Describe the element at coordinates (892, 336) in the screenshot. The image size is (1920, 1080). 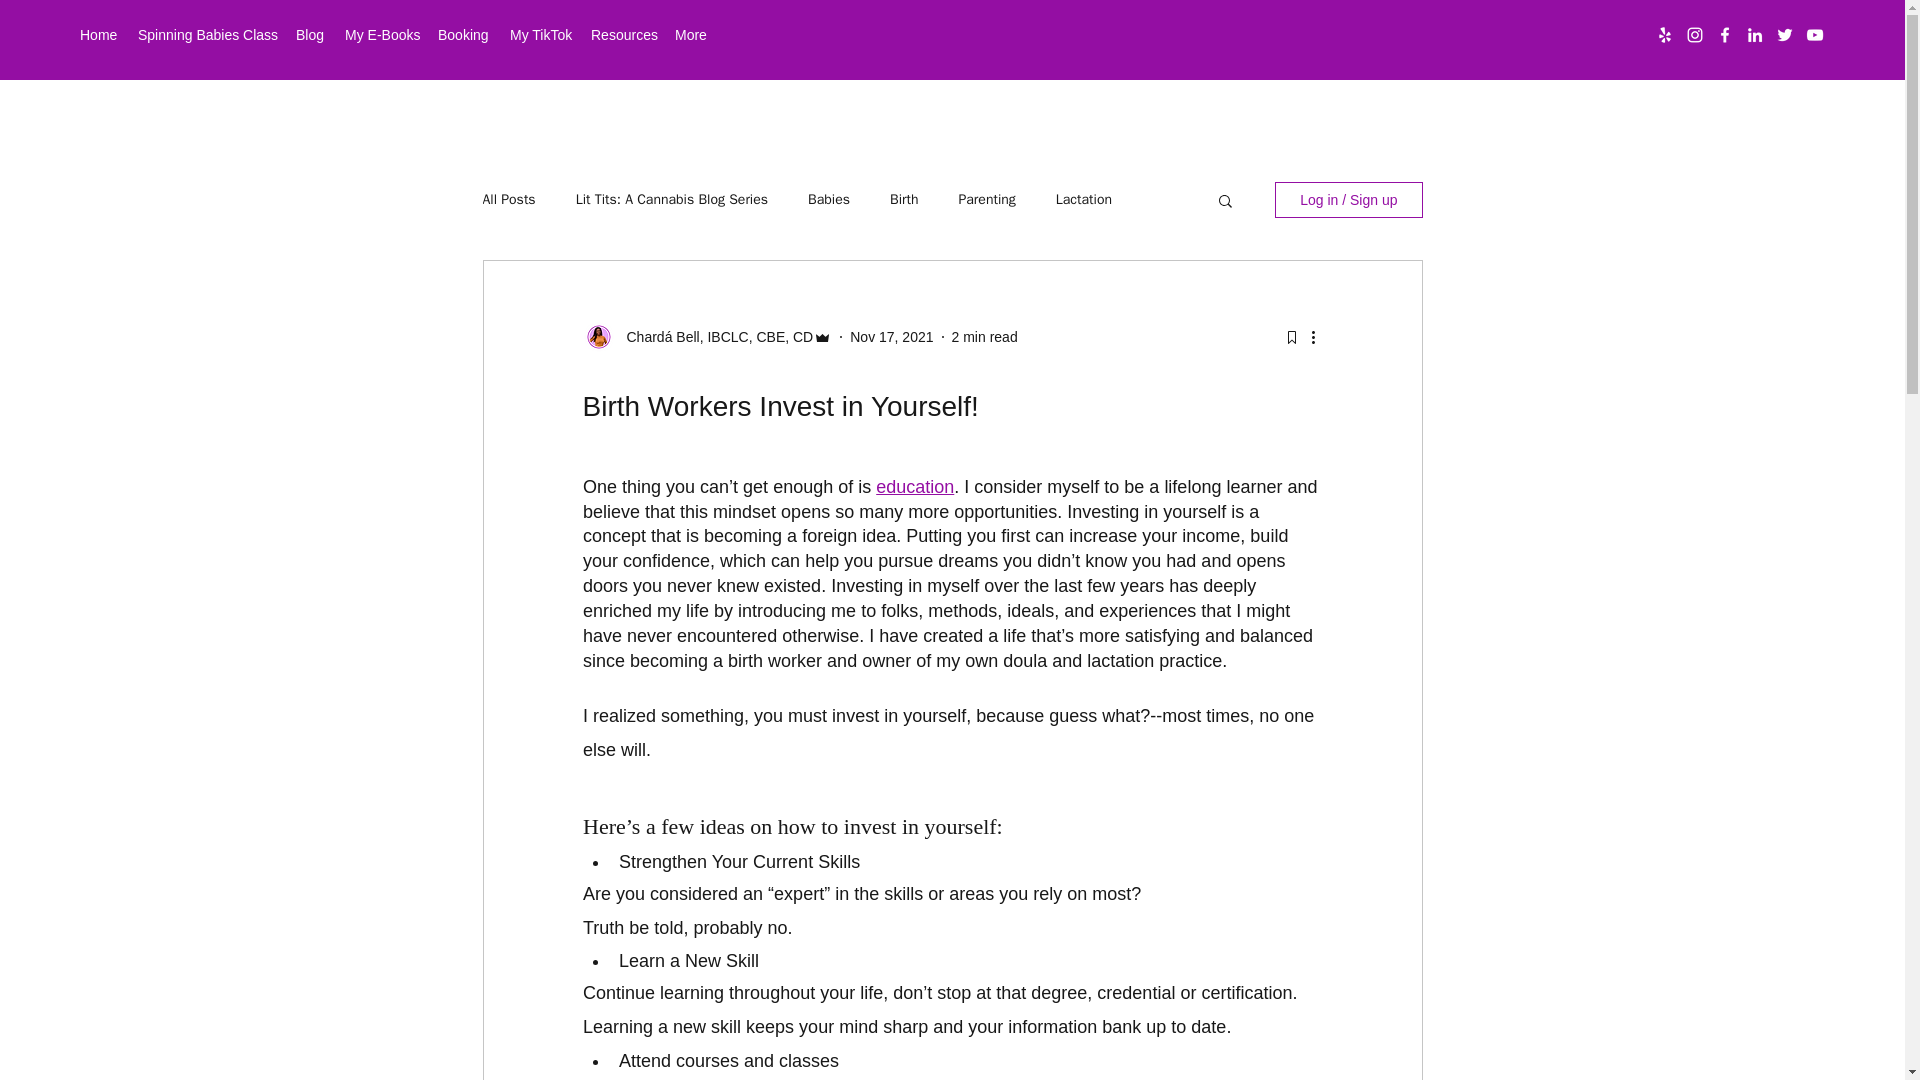
I see `Nov 17, 2021` at that location.